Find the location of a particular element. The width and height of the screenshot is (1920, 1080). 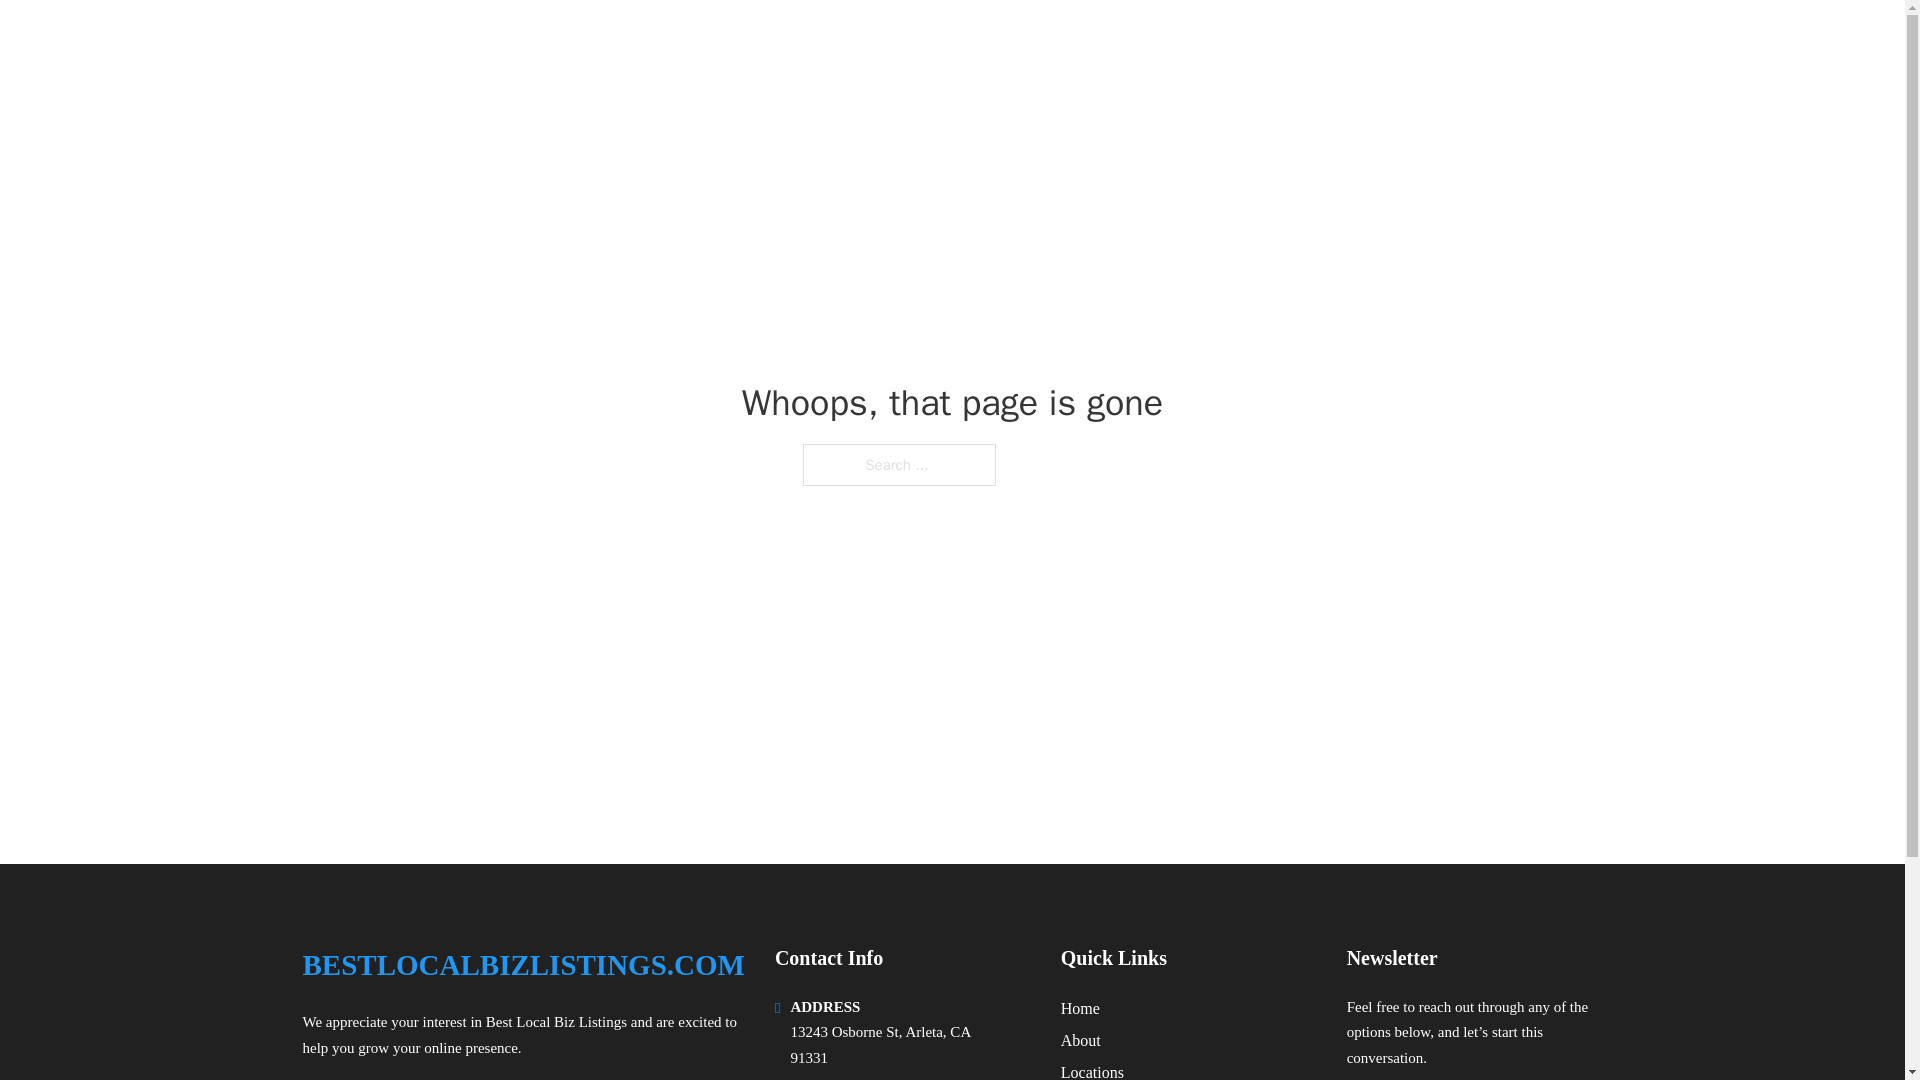

Locations is located at coordinates (1092, 1070).